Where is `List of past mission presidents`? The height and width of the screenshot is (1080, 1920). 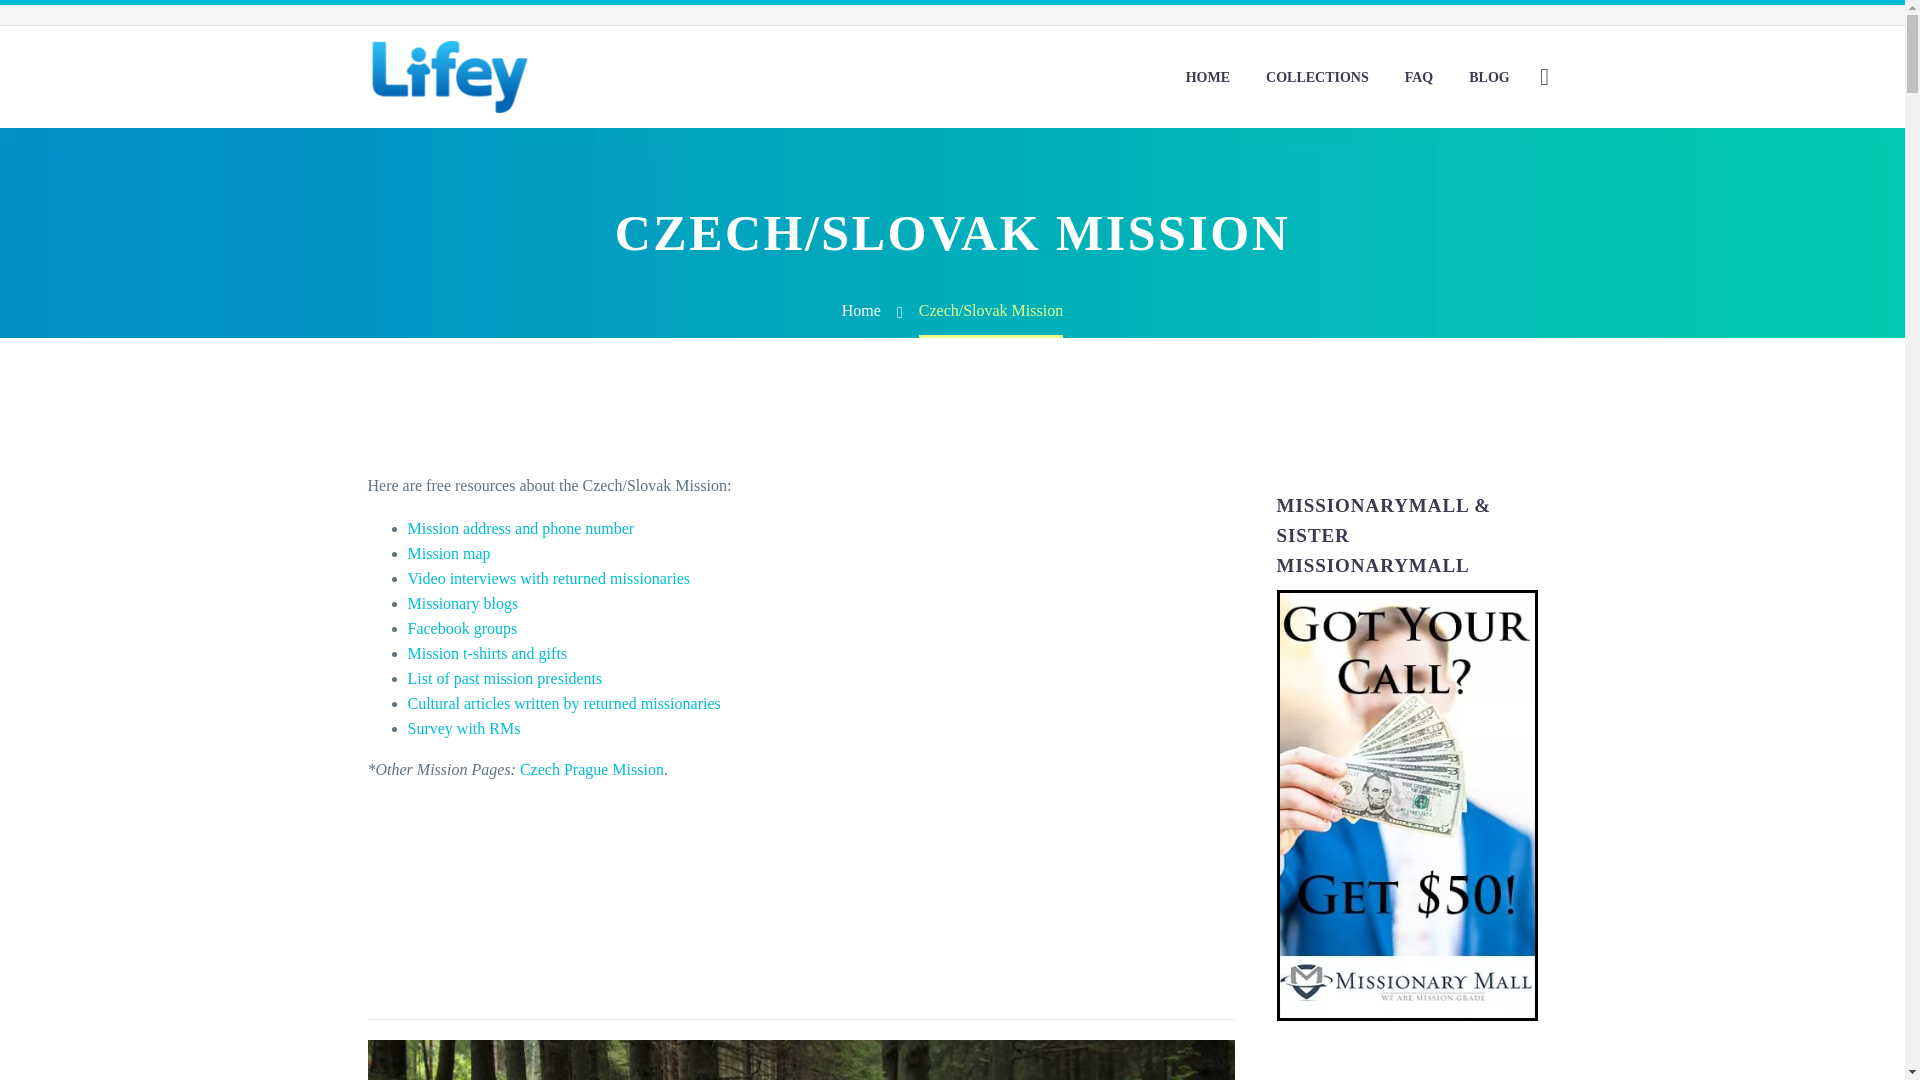
List of past mission presidents is located at coordinates (504, 678).